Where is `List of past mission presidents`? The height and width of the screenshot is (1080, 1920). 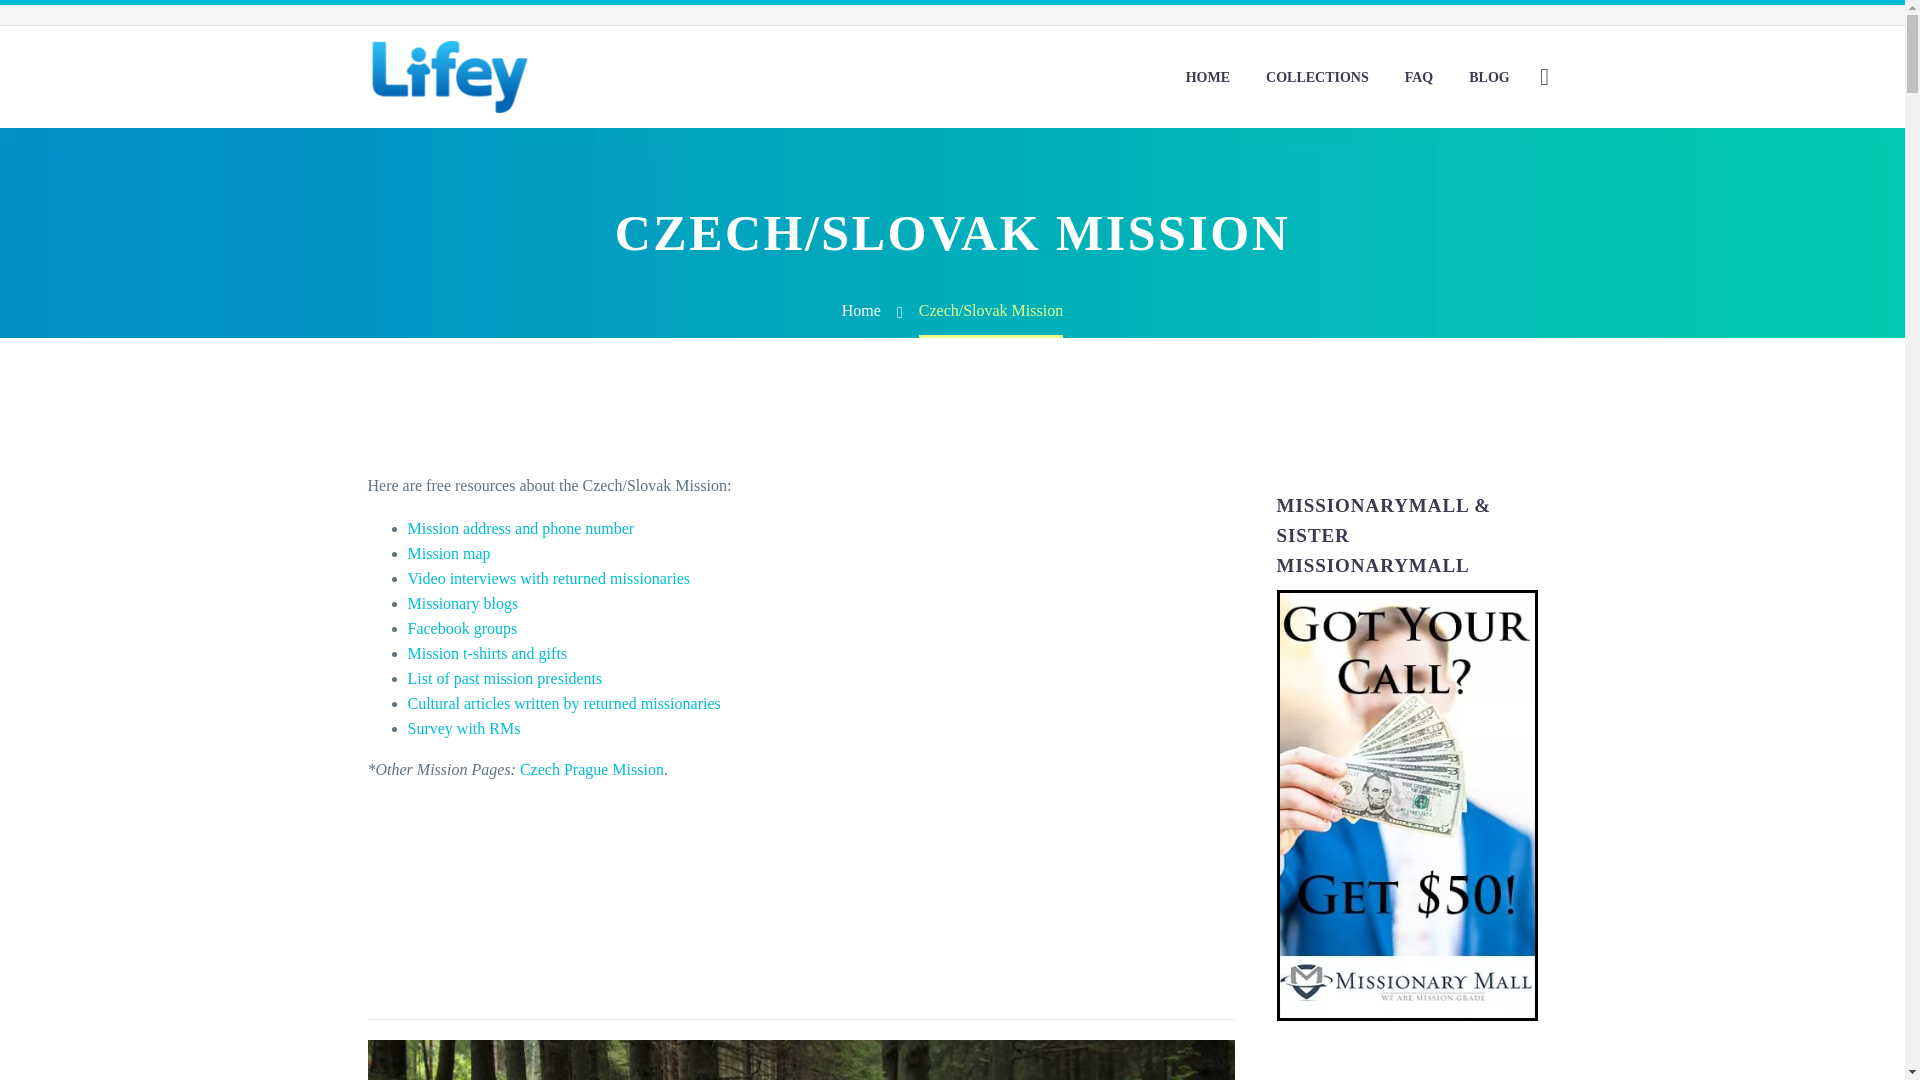
List of past mission presidents is located at coordinates (504, 678).